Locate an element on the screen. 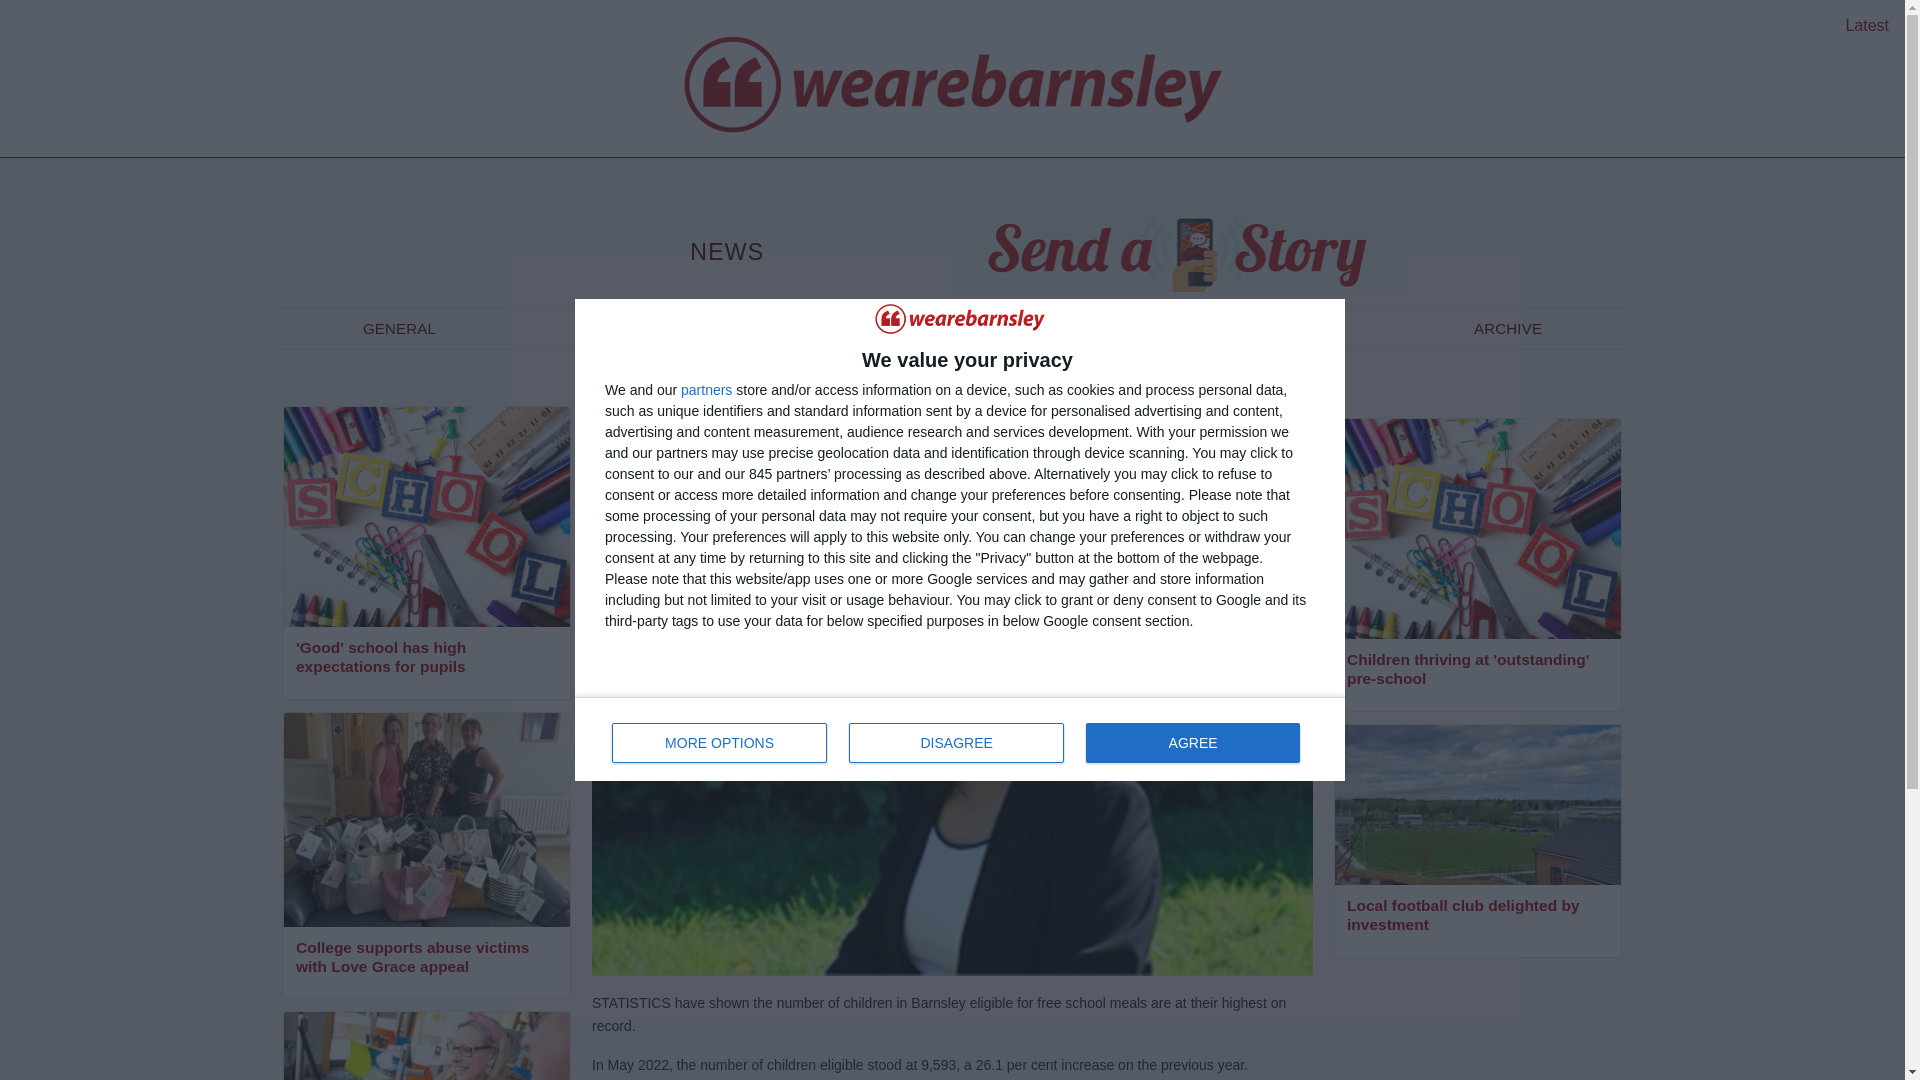 The height and width of the screenshot is (1080, 1920). partners is located at coordinates (654, 328).